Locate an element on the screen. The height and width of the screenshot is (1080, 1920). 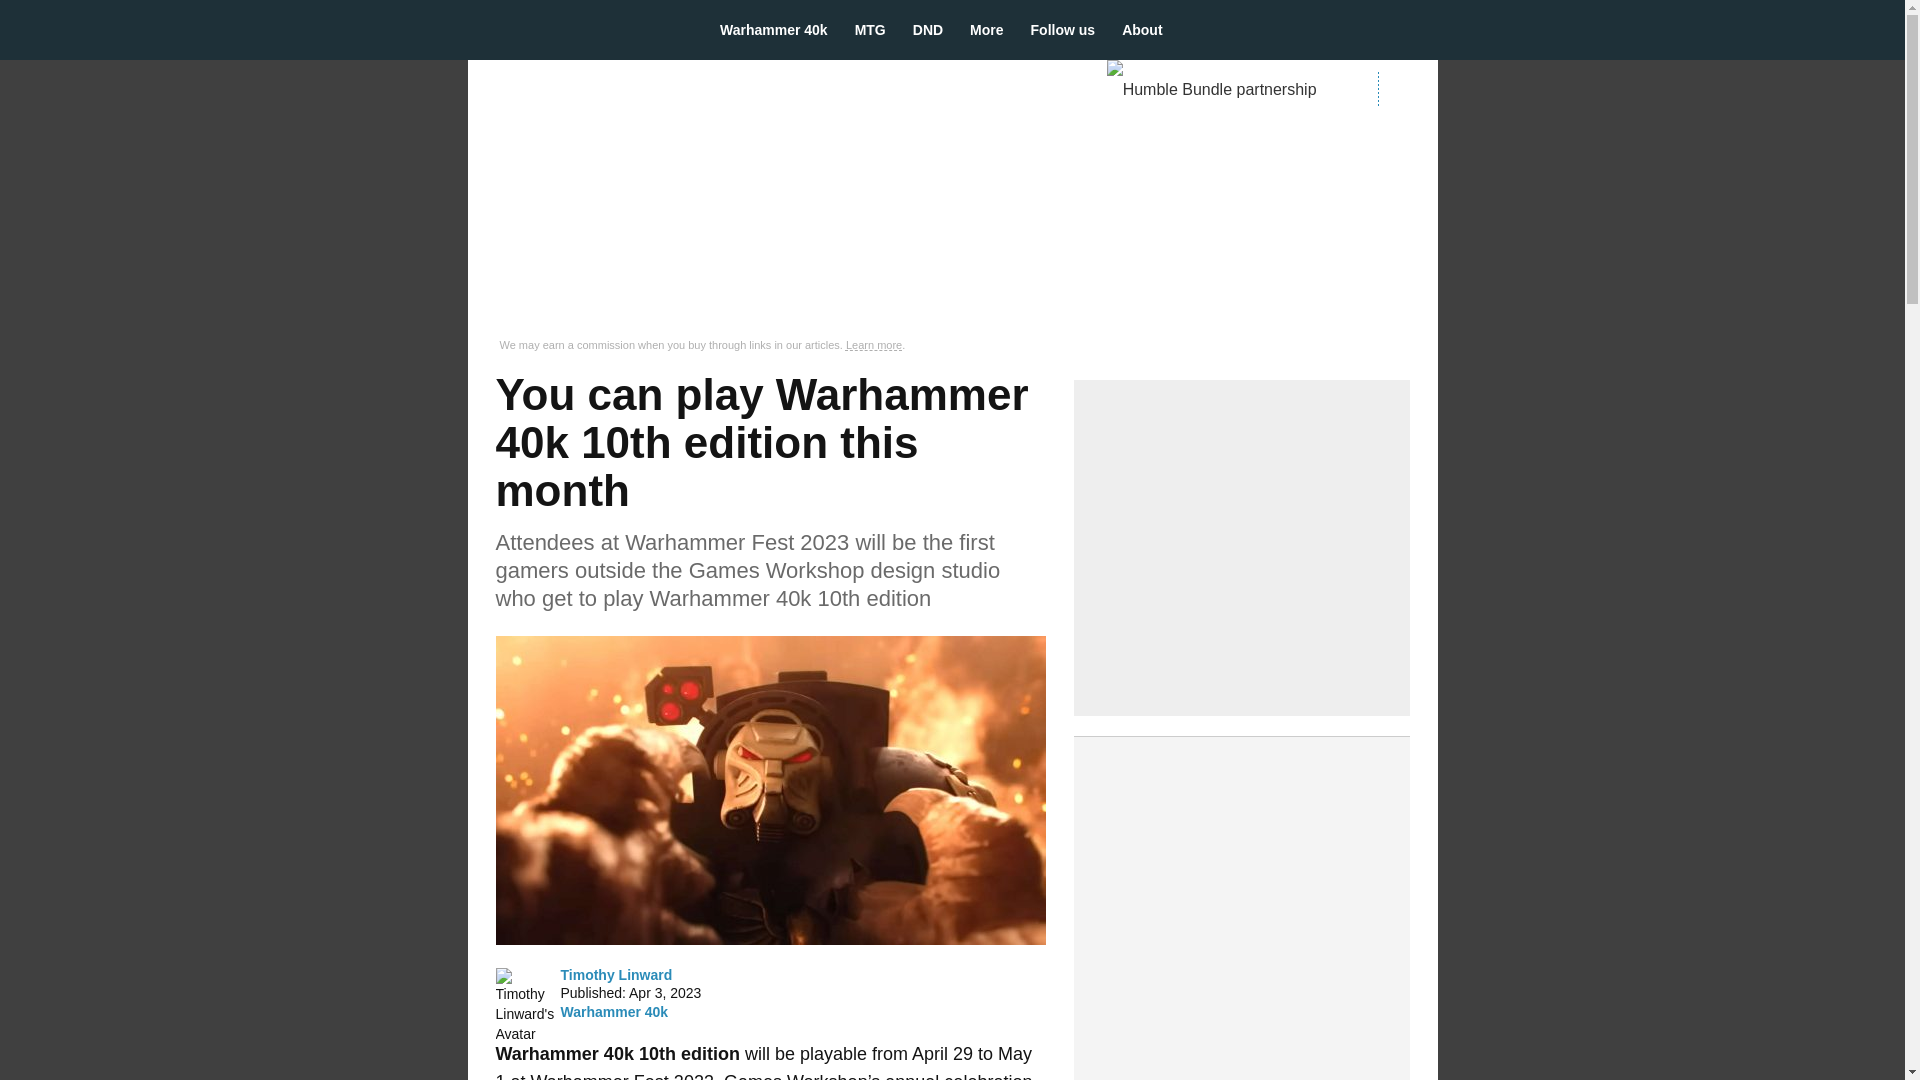
You can play Warhammer 40k 10th edition this month is located at coordinates (770, 790).